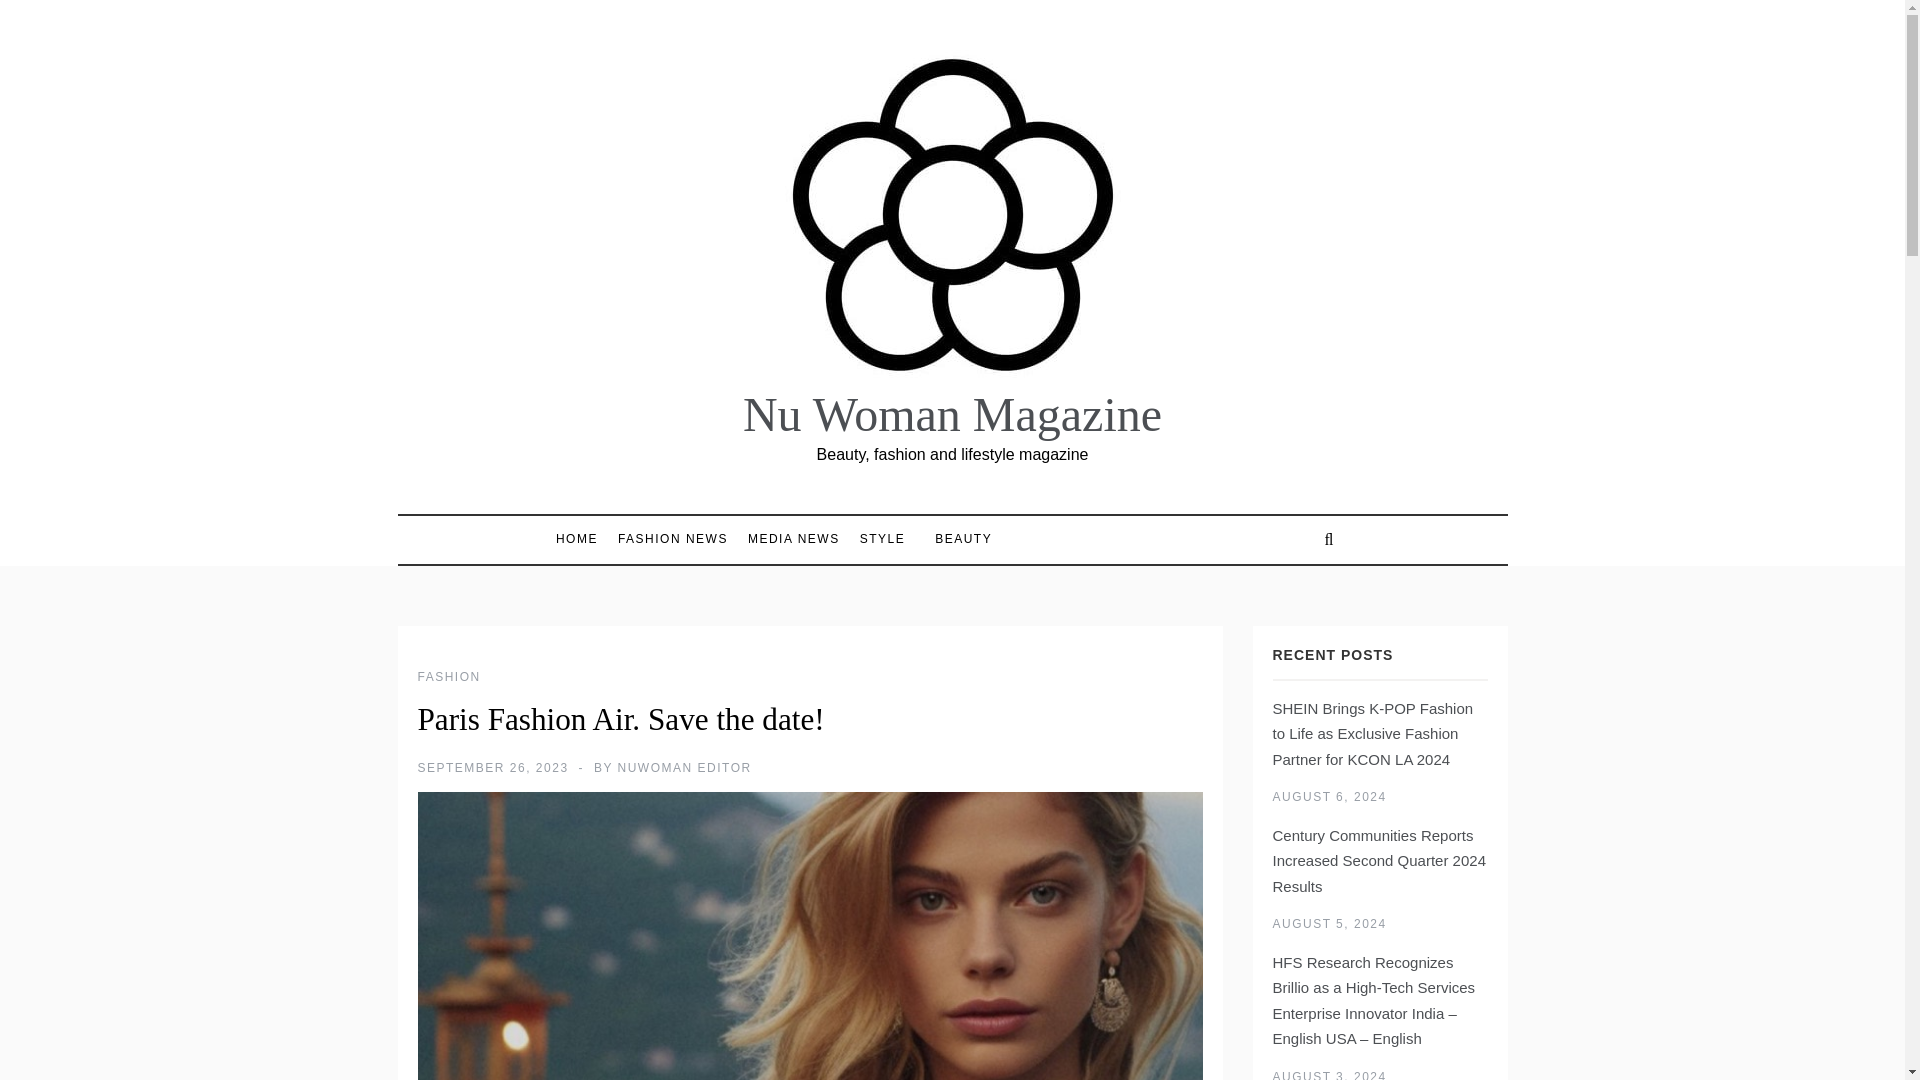  What do you see at coordinates (672, 539) in the screenshot?
I see `FASHION NEWS` at bounding box center [672, 539].